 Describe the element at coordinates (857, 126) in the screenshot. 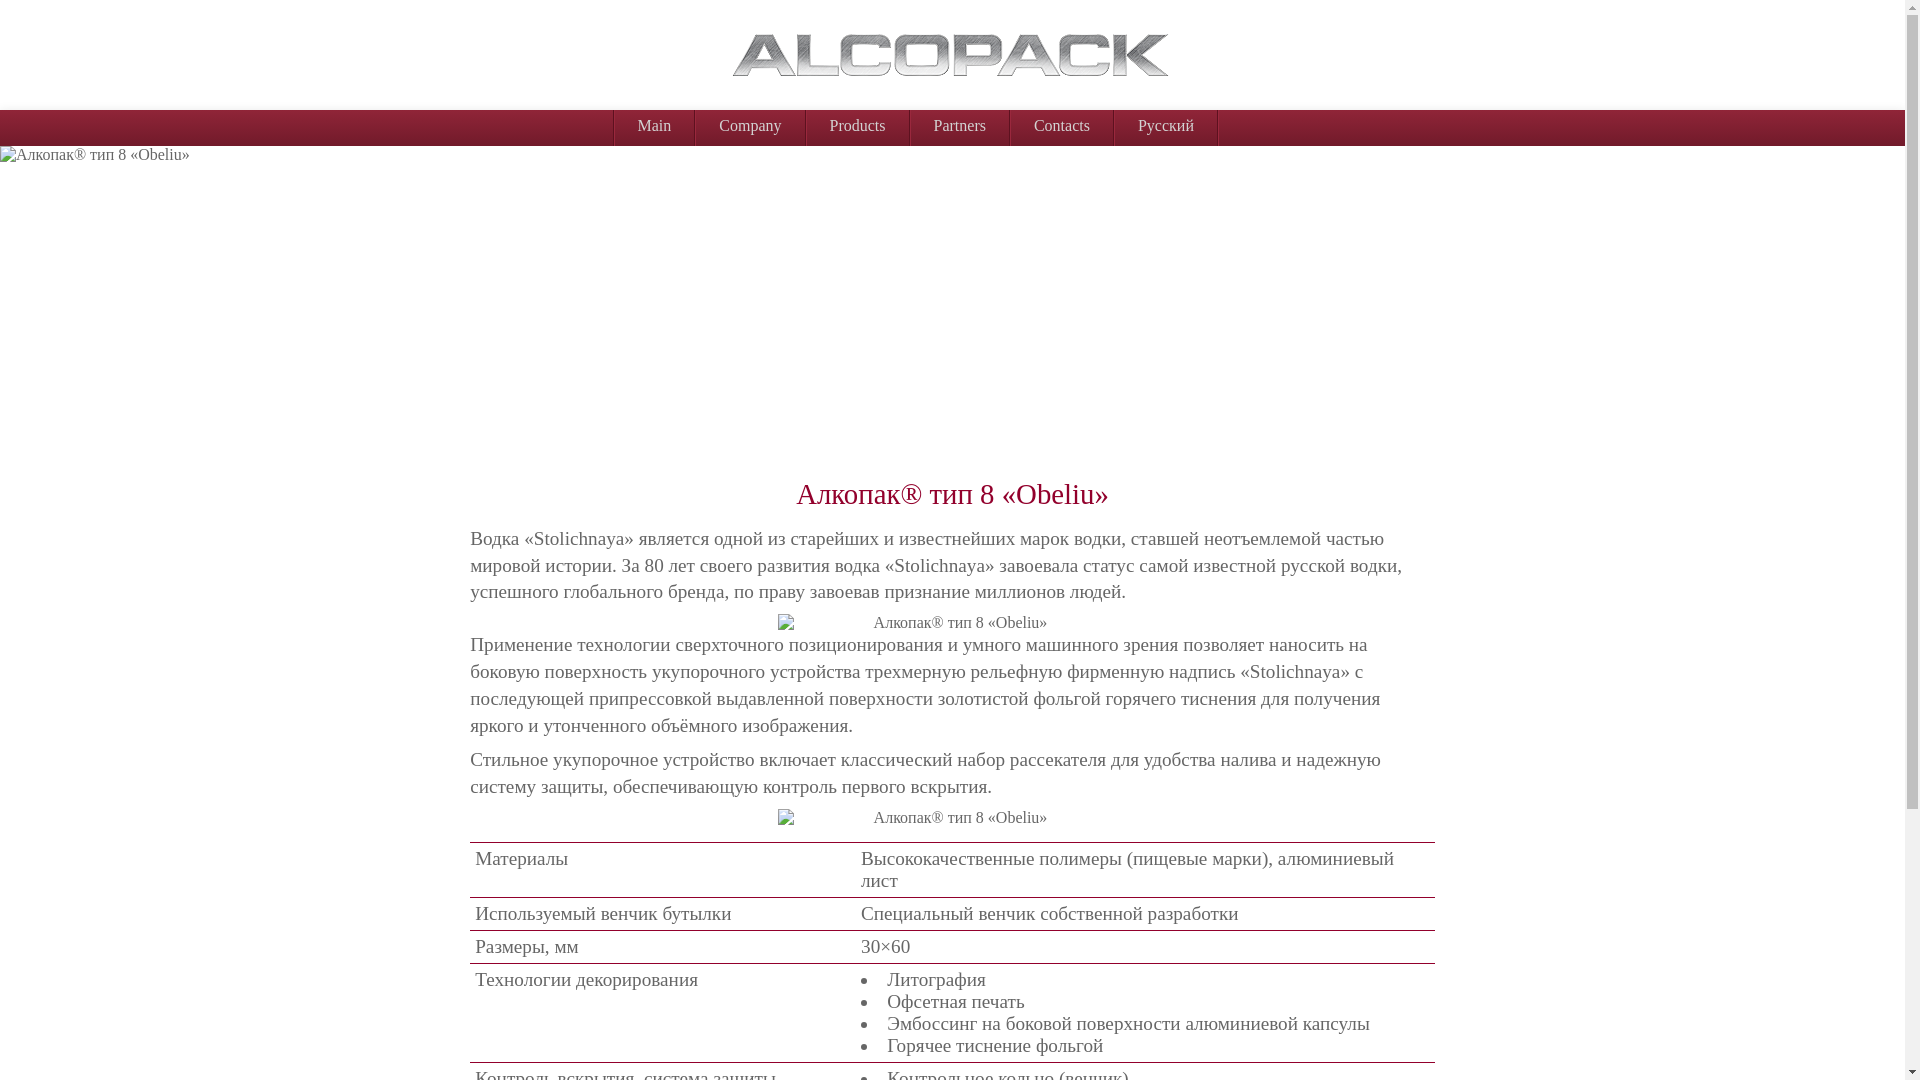

I see `Products` at that location.